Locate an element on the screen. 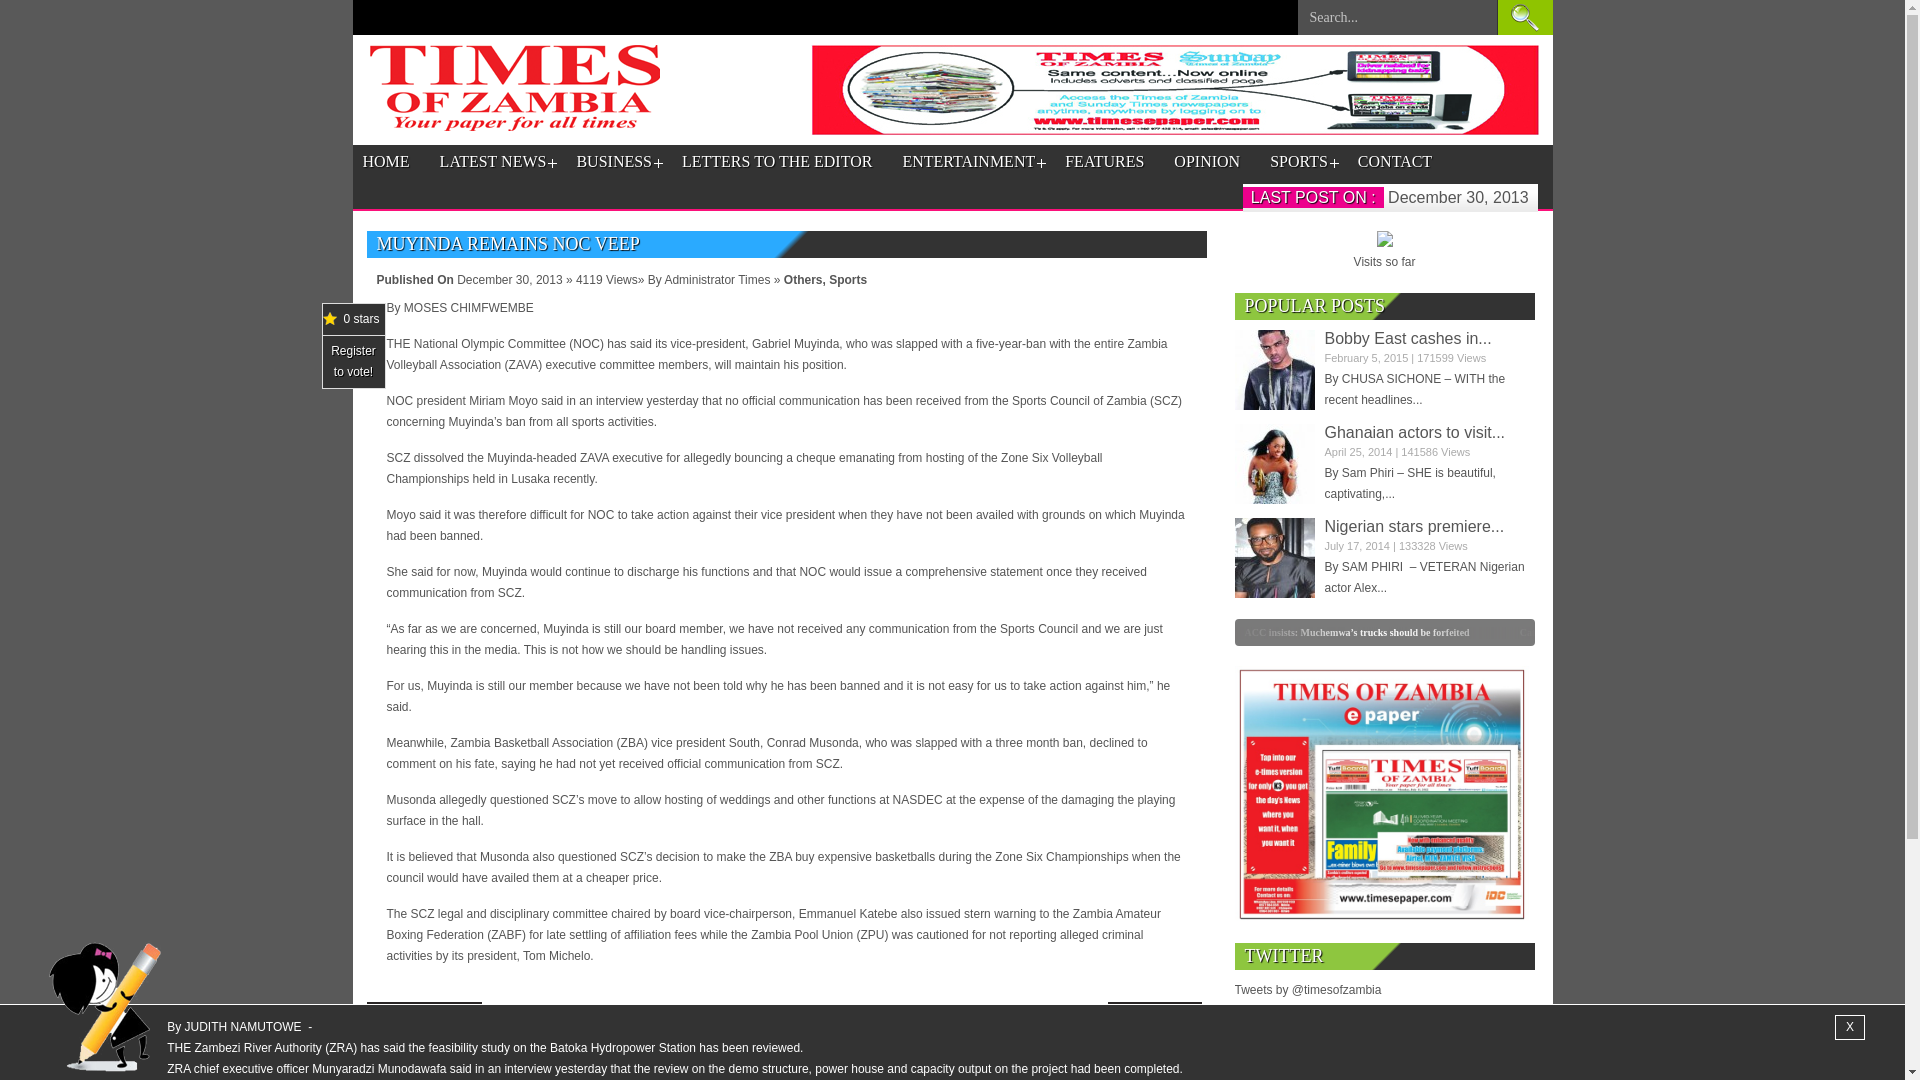  Reddit is located at coordinates (730, 1072).